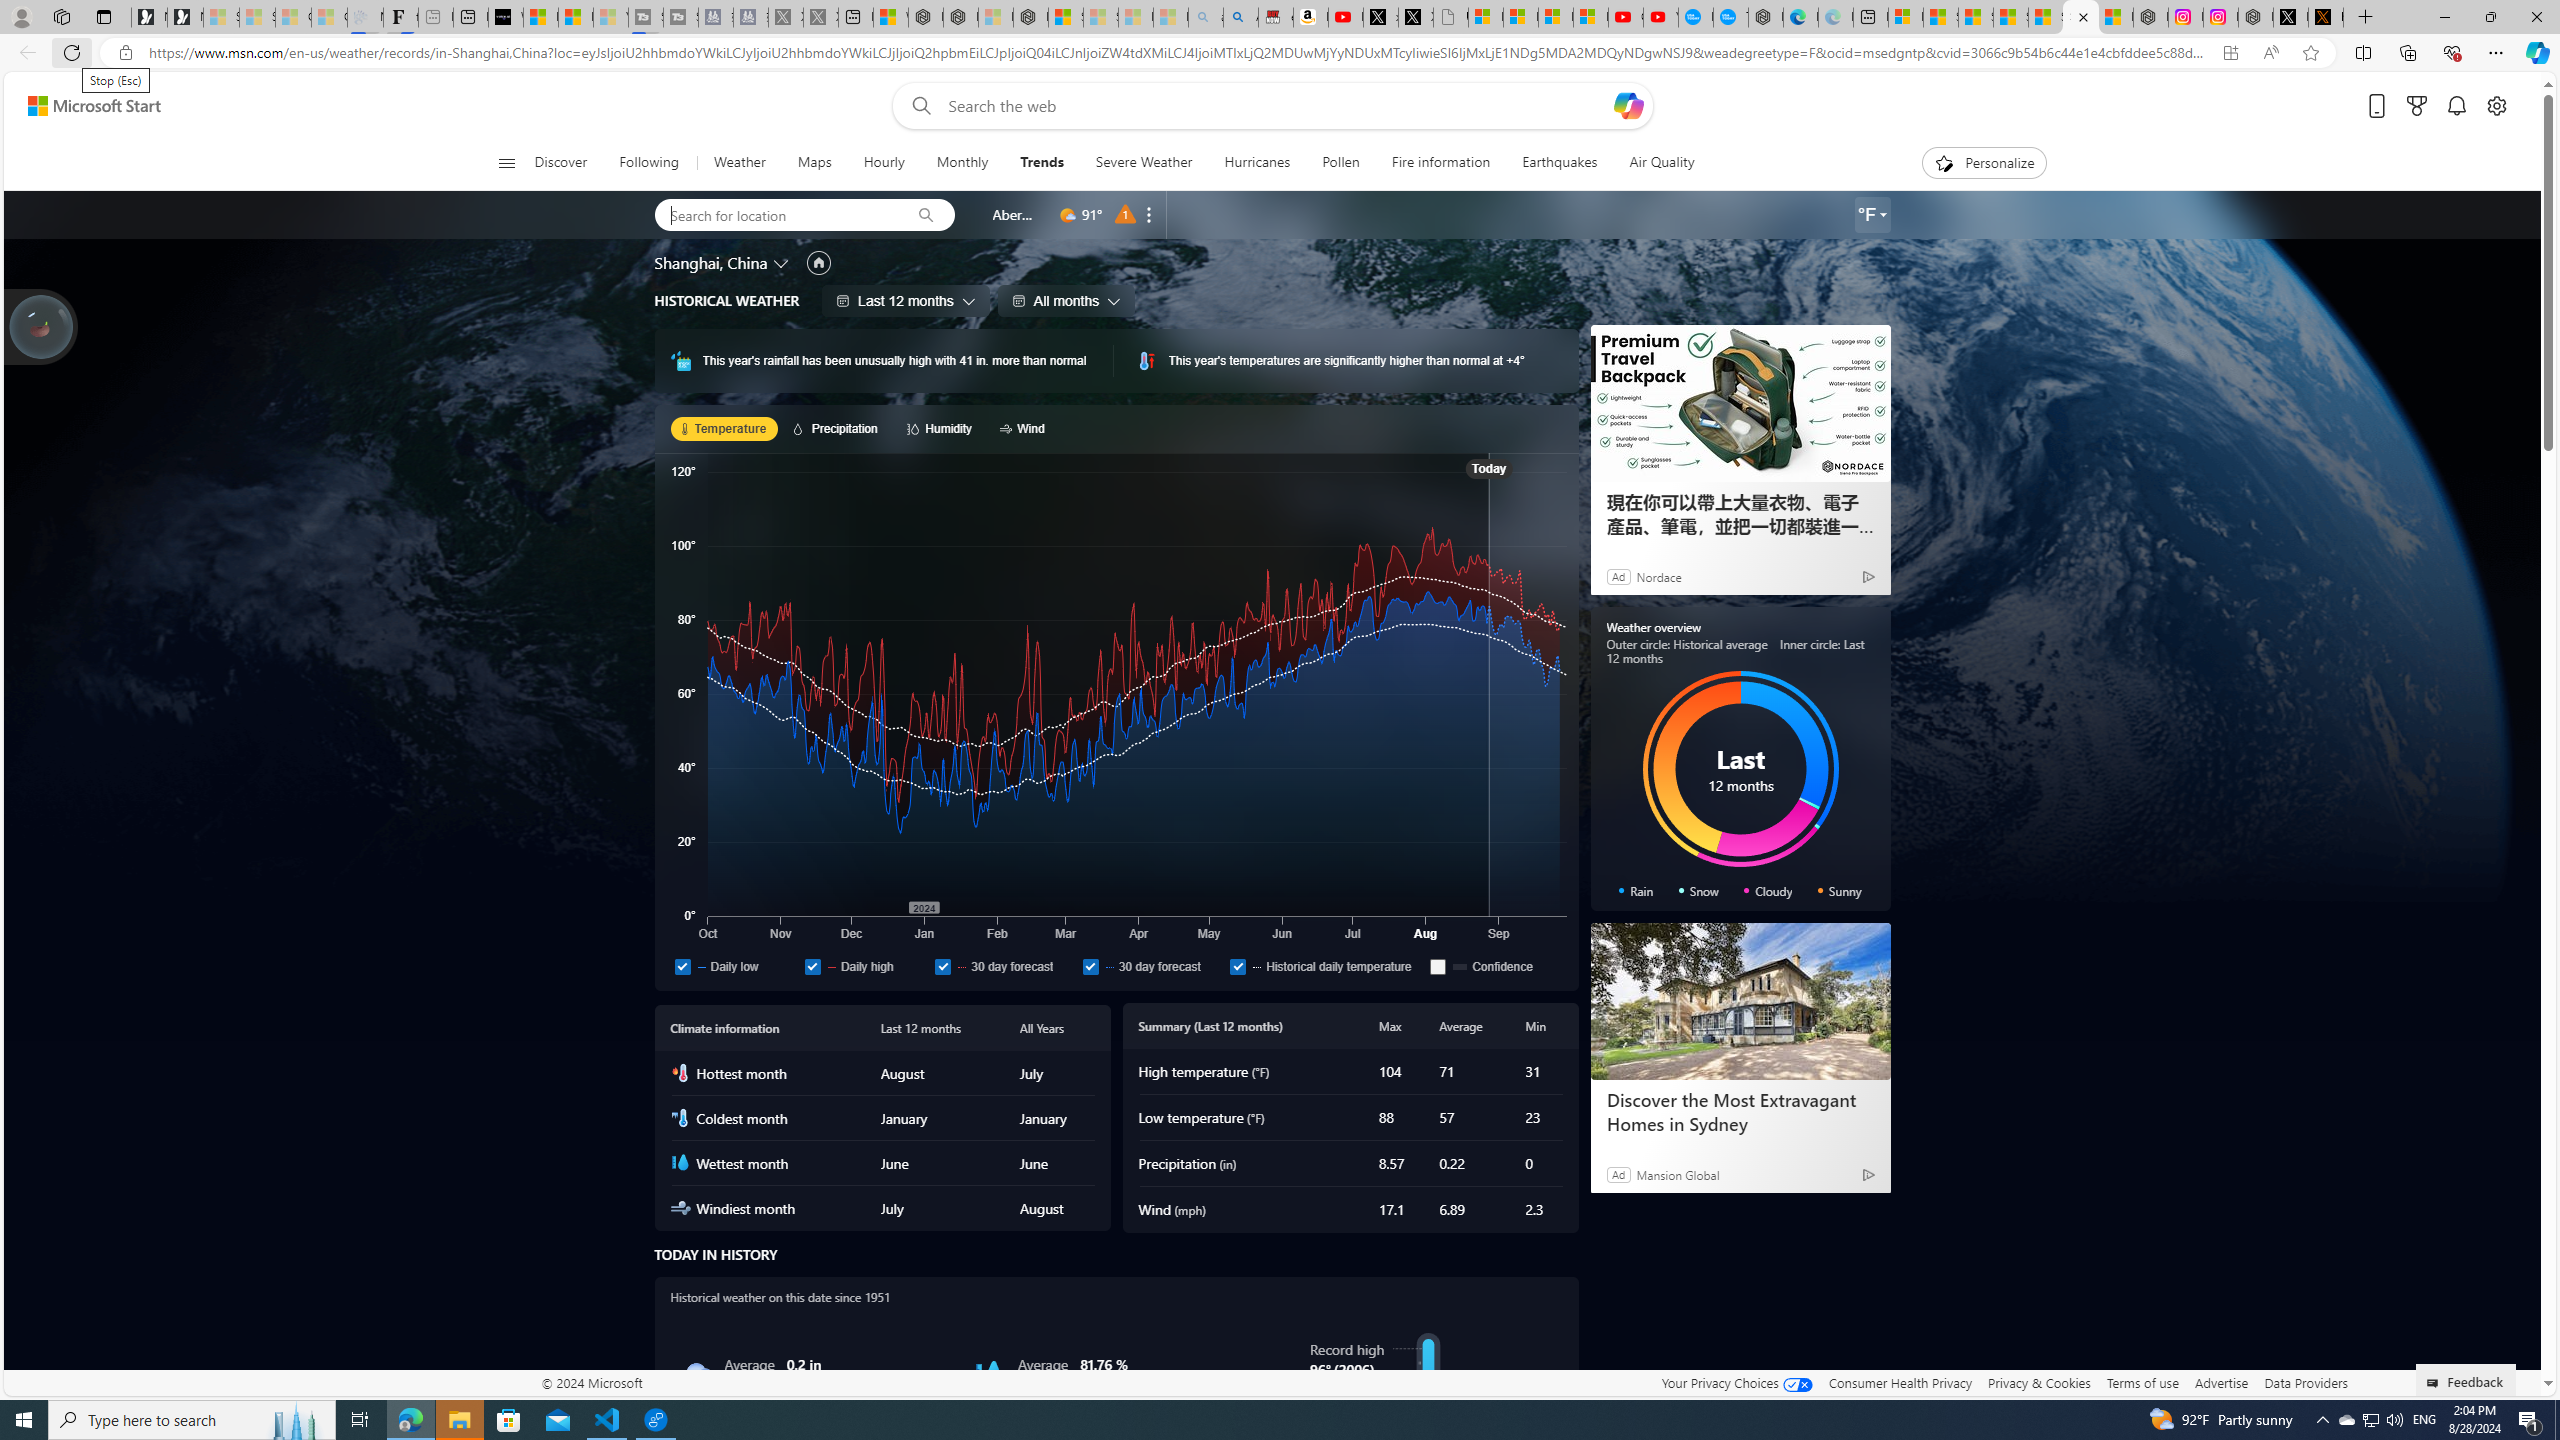 The height and width of the screenshot is (1440, 2560). I want to click on Notifications, so click(2458, 106).